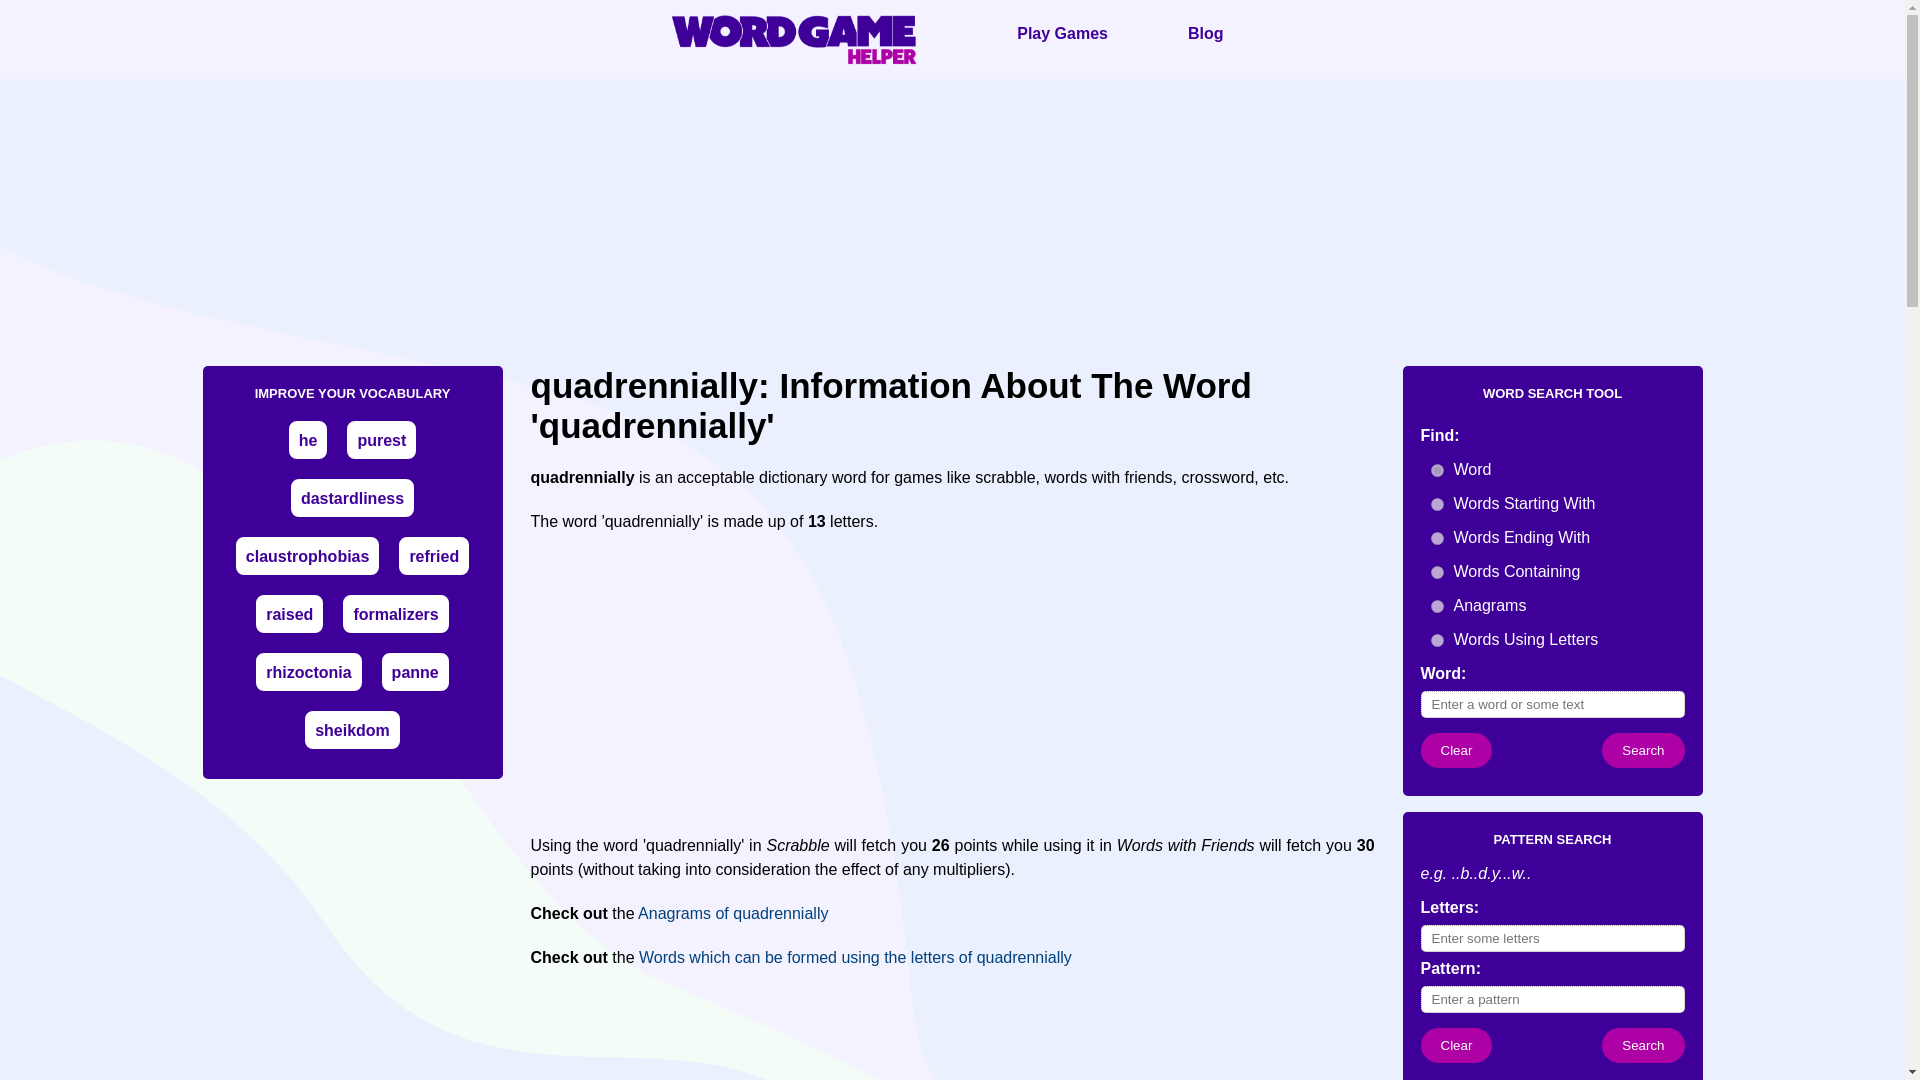  I want to click on rhizoctonia, so click(308, 672).